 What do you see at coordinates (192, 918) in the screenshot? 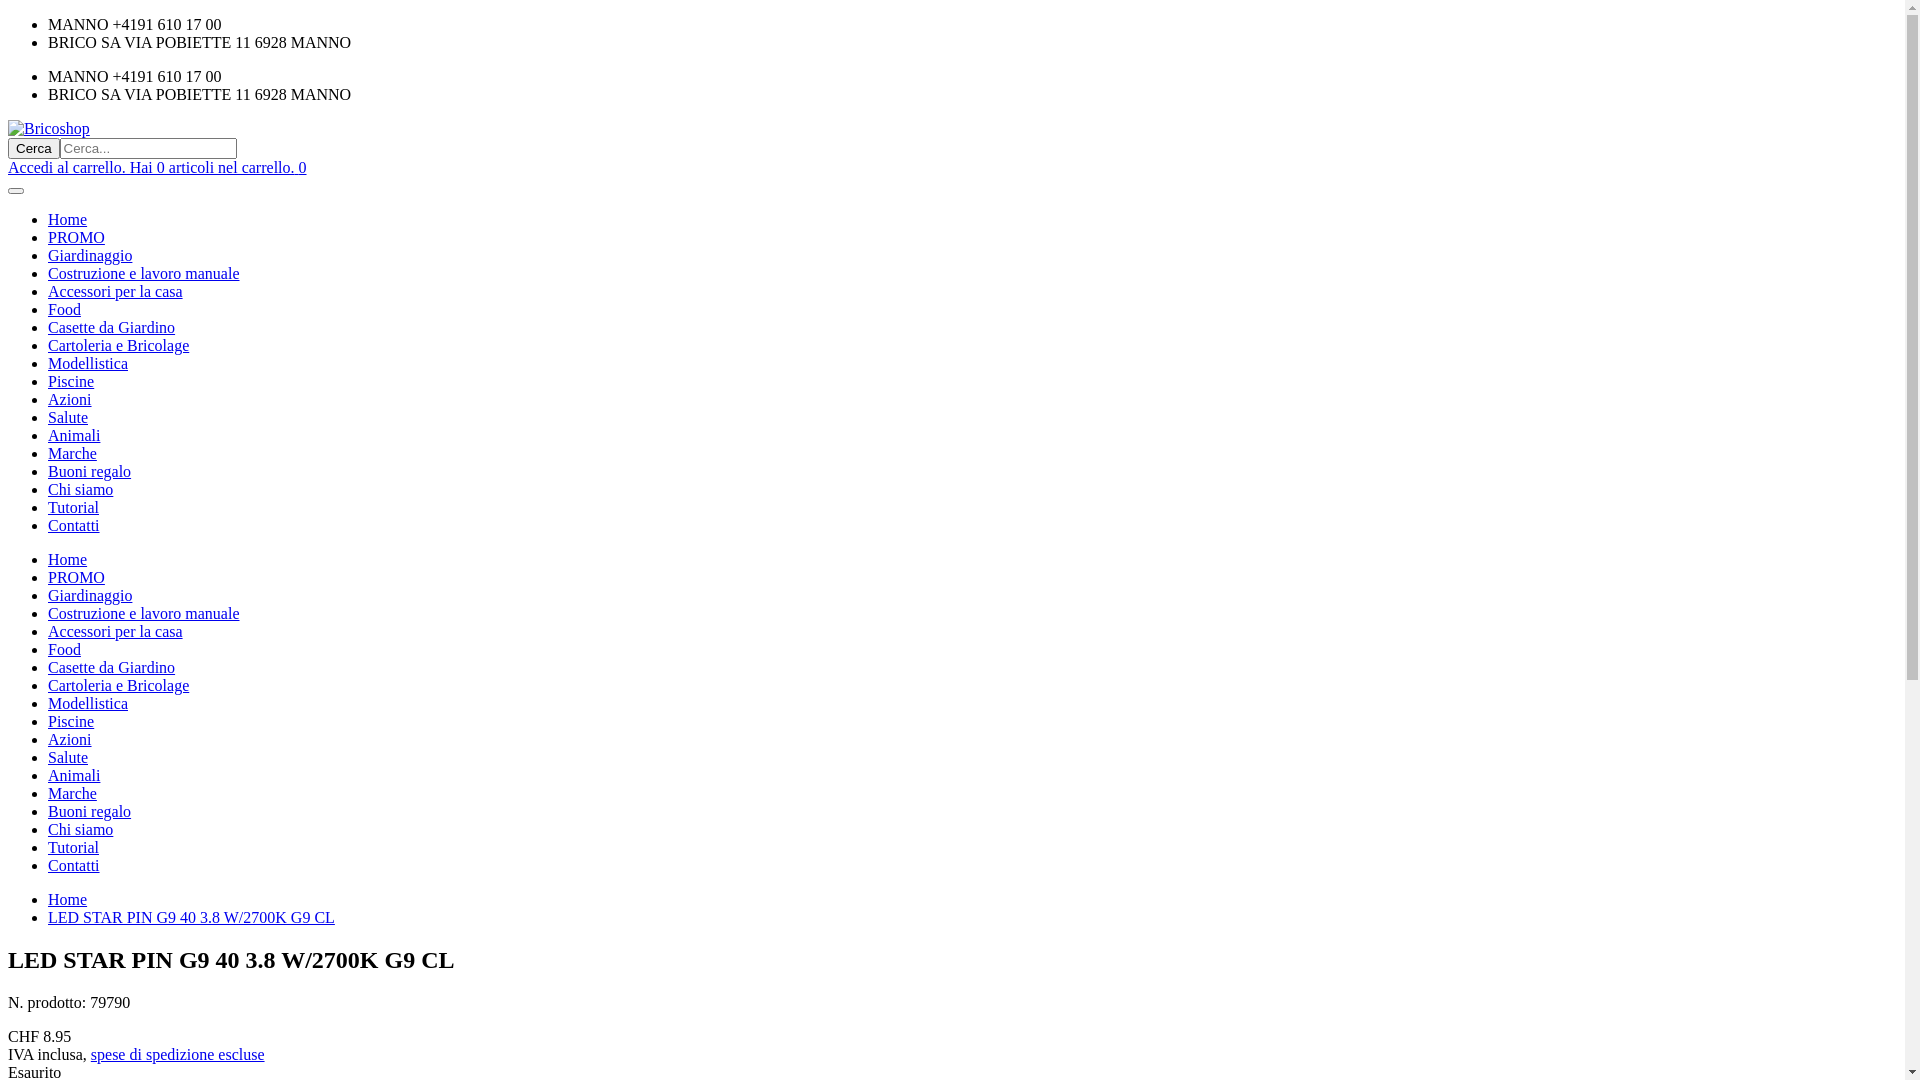
I see `LED STAR PIN G9 40 3.8 W/2700K G9 CL` at bounding box center [192, 918].